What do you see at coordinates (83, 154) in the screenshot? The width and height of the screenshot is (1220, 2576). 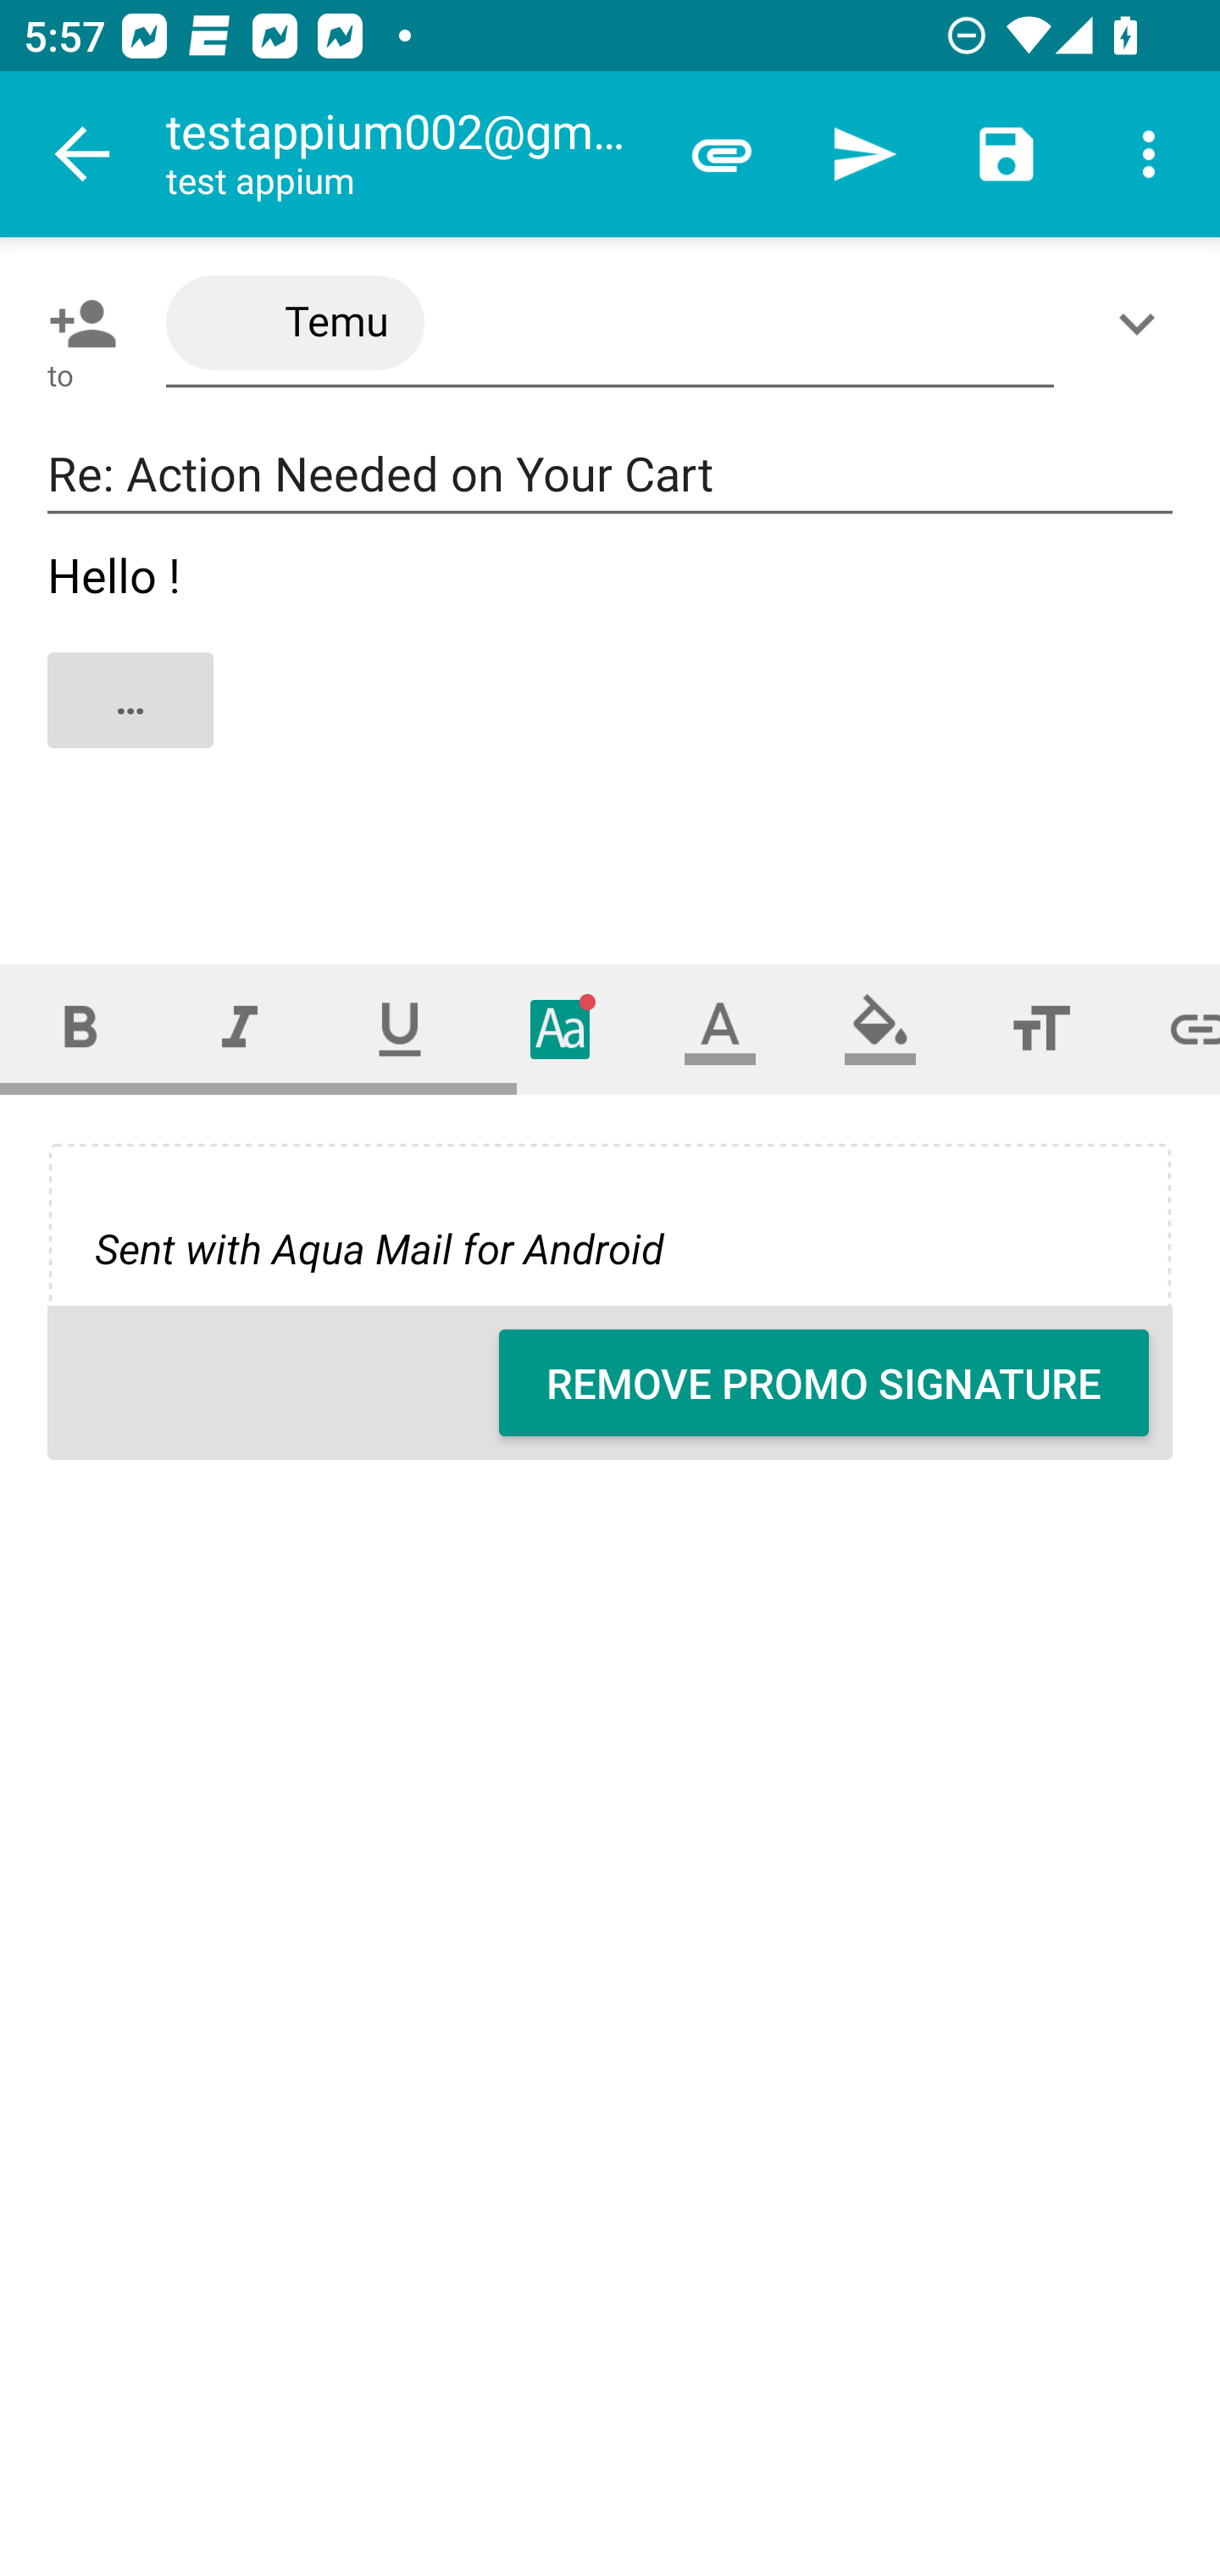 I see `Navigate up` at bounding box center [83, 154].